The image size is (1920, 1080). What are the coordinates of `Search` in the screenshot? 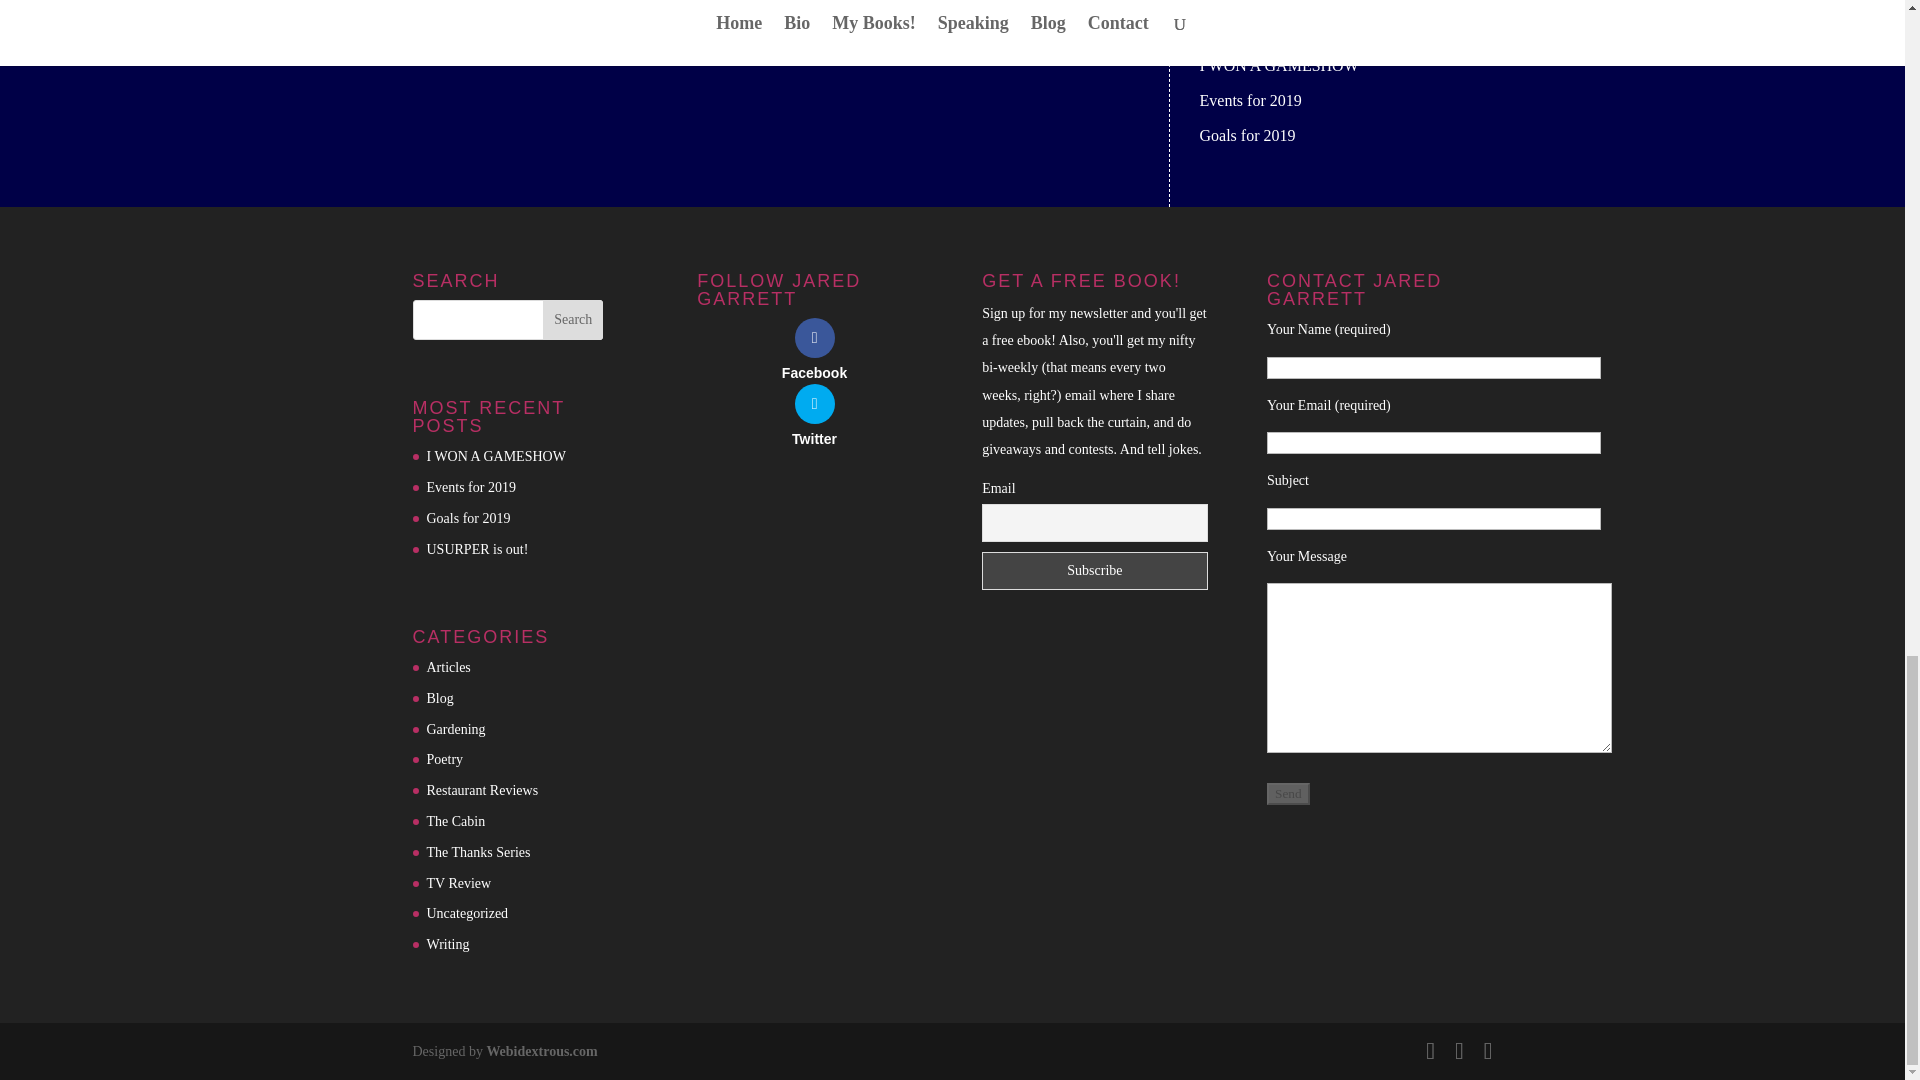 It's located at (572, 320).